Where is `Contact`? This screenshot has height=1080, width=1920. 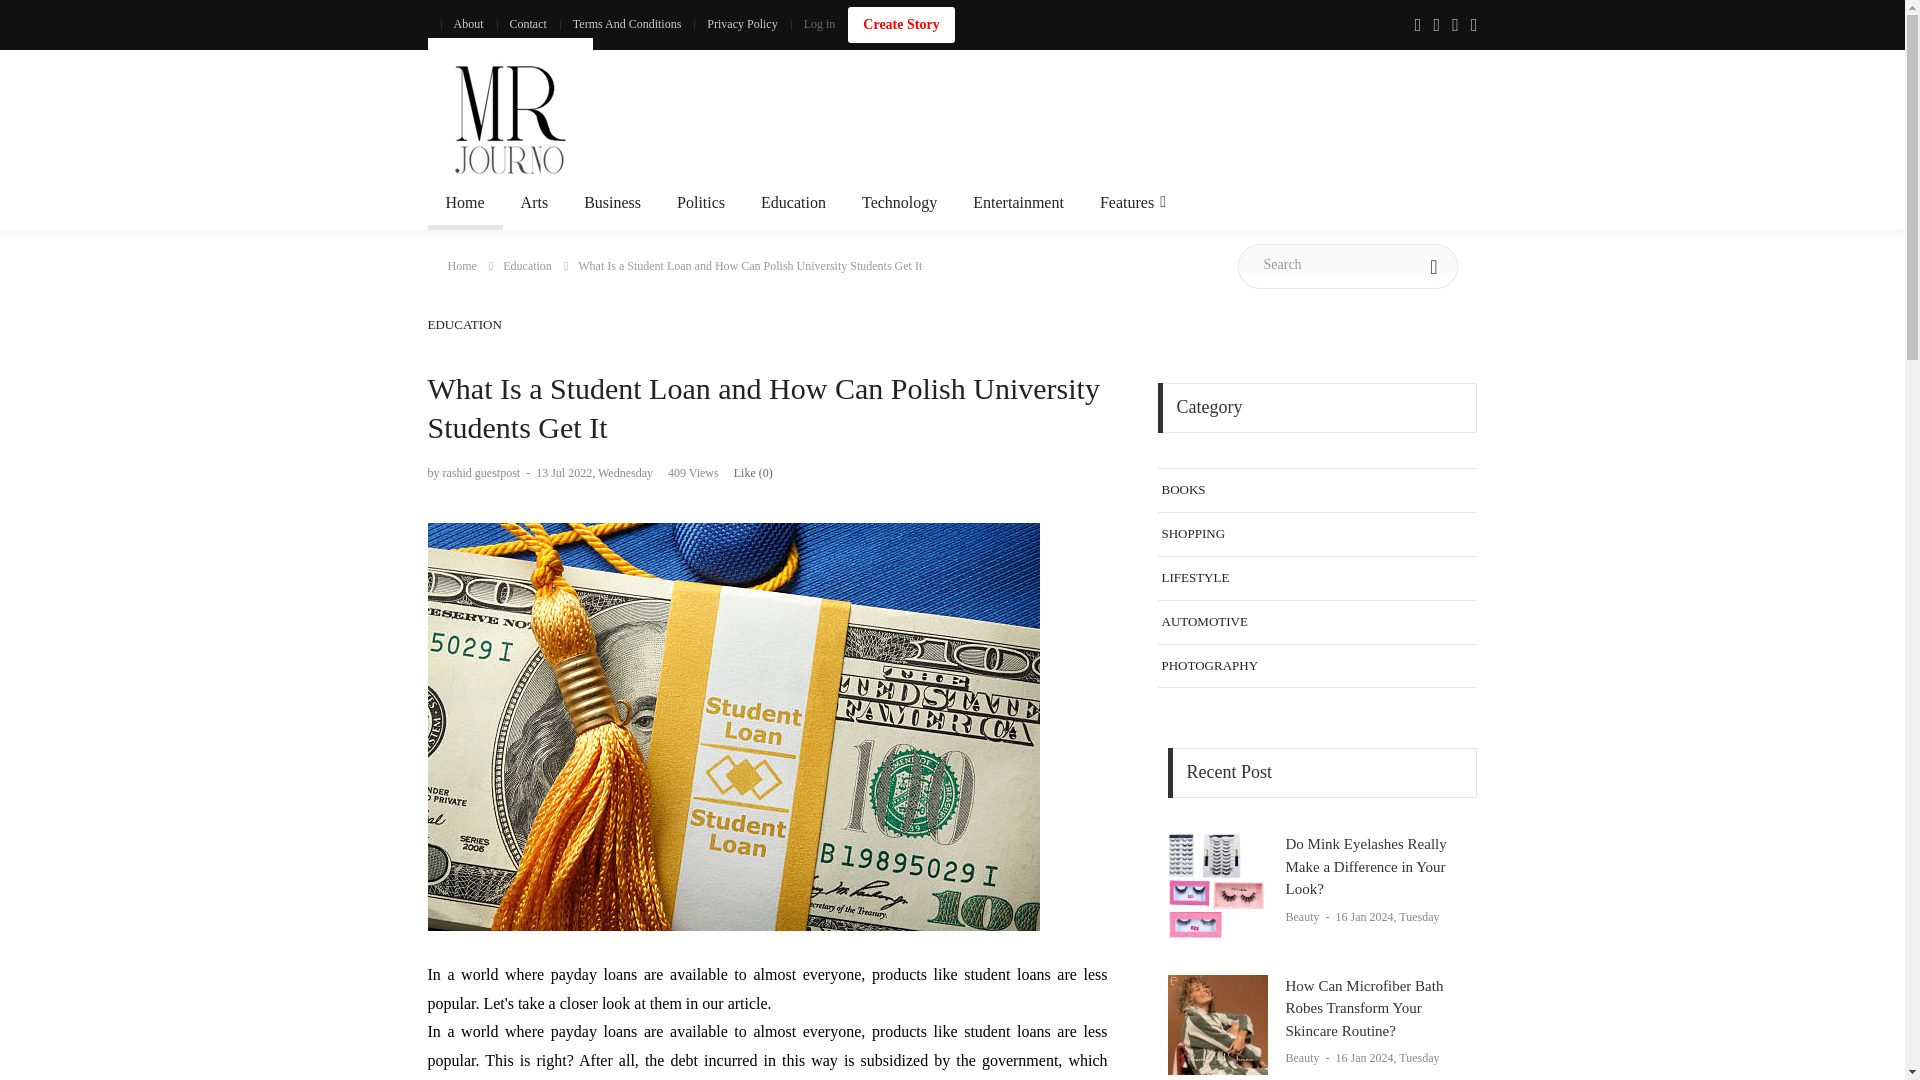
Contact is located at coordinates (526, 24).